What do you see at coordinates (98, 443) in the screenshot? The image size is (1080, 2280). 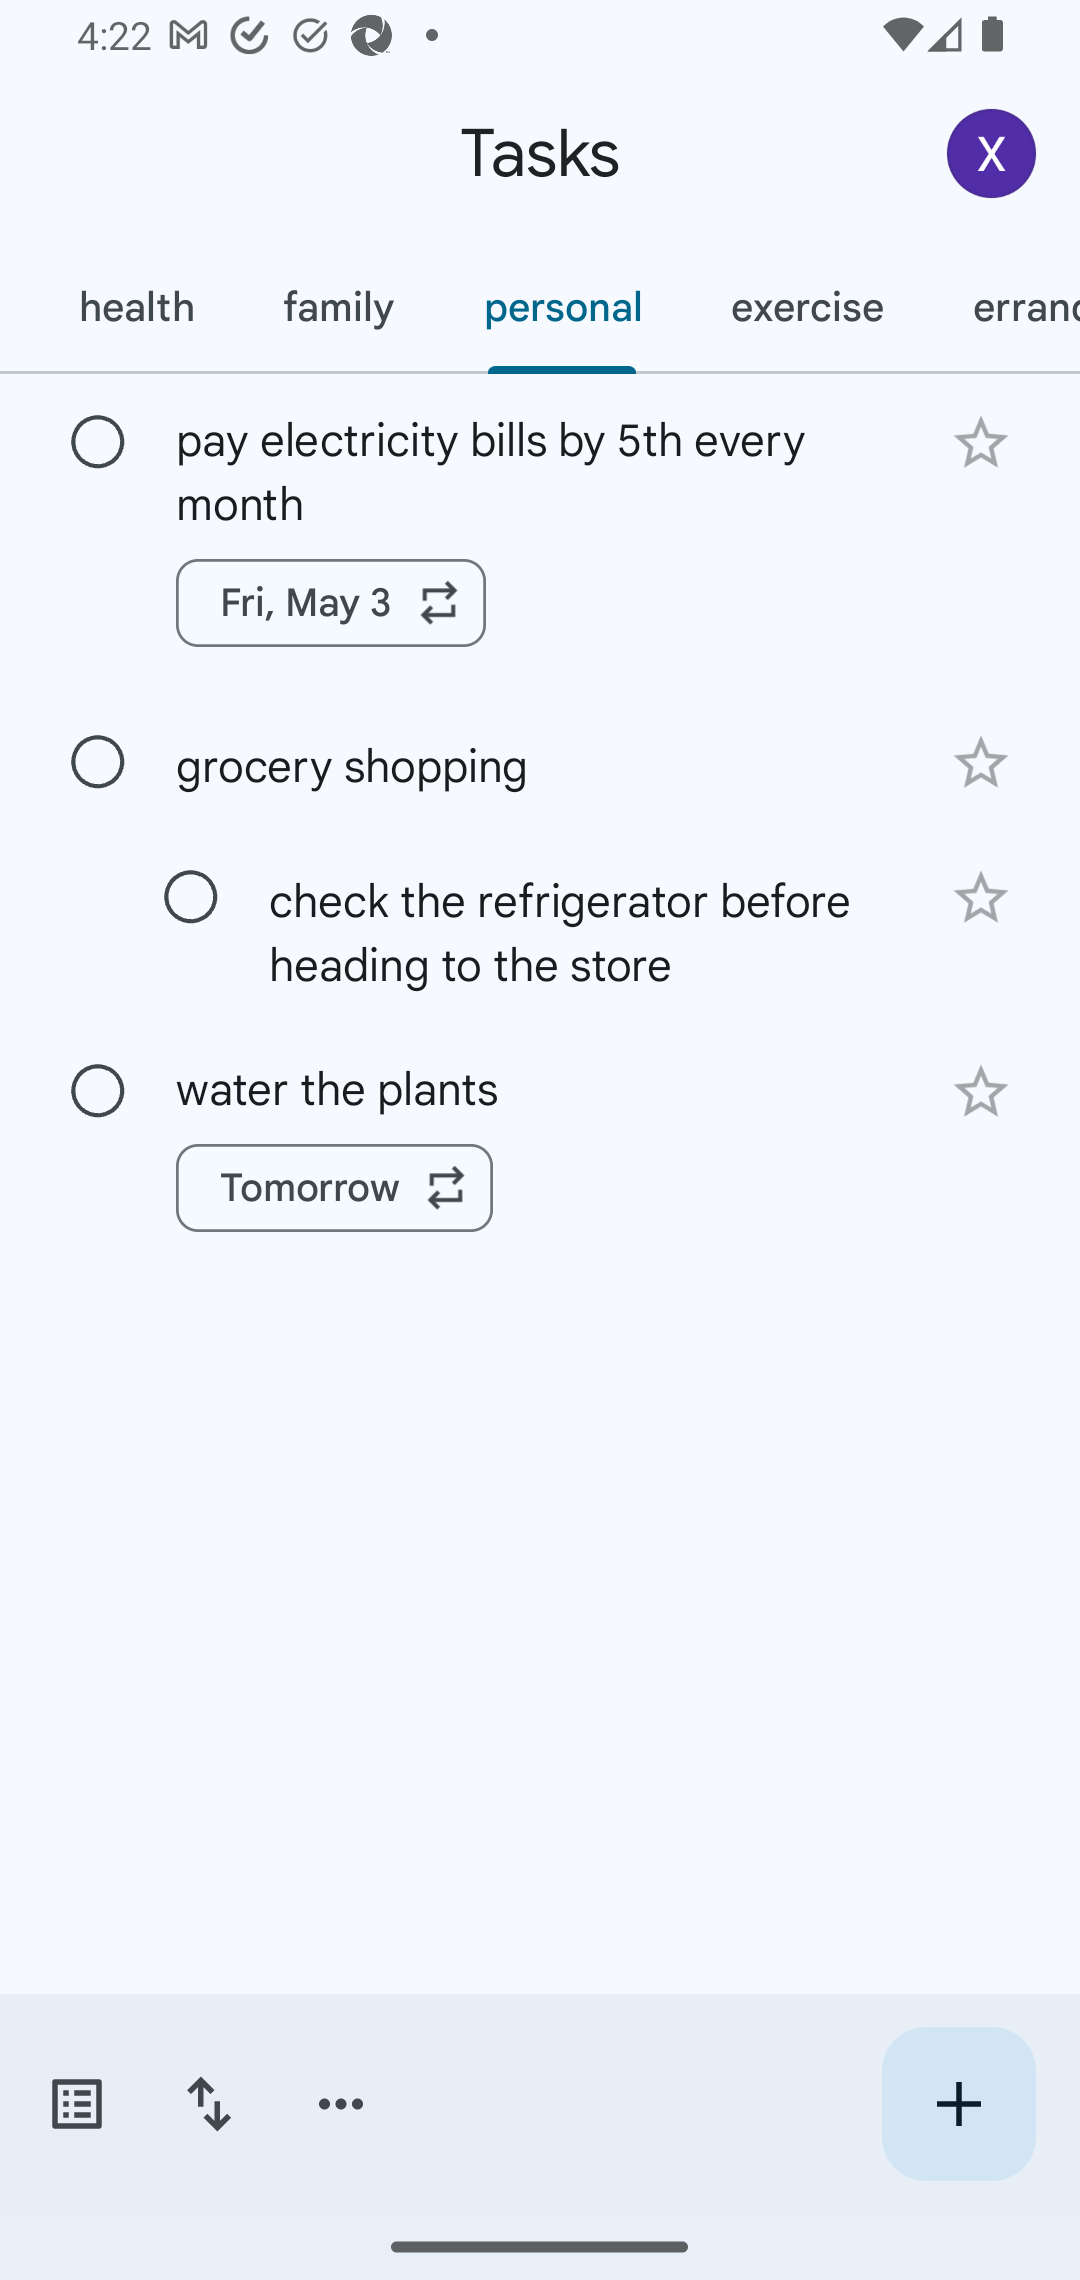 I see `Mark as complete` at bounding box center [98, 443].